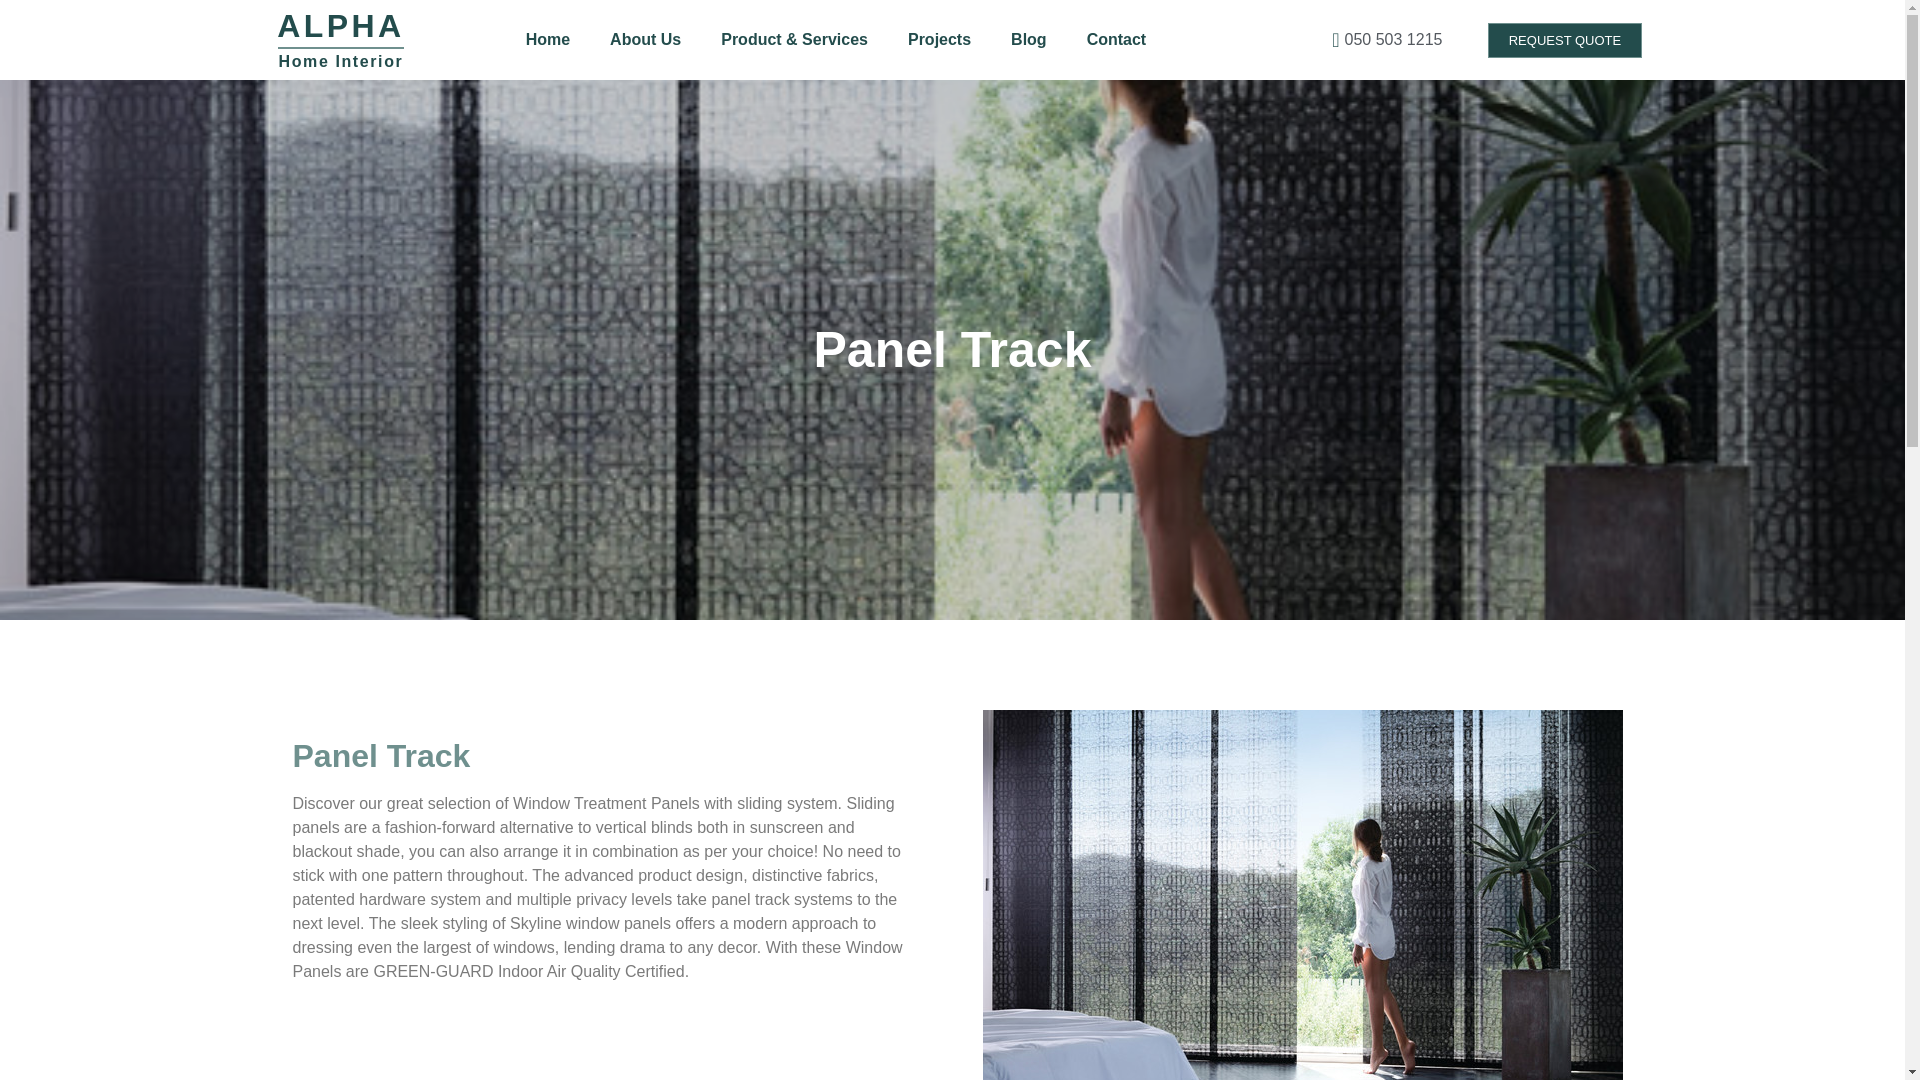  What do you see at coordinates (548, 40) in the screenshot?
I see `Home` at bounding box center [548, 40].